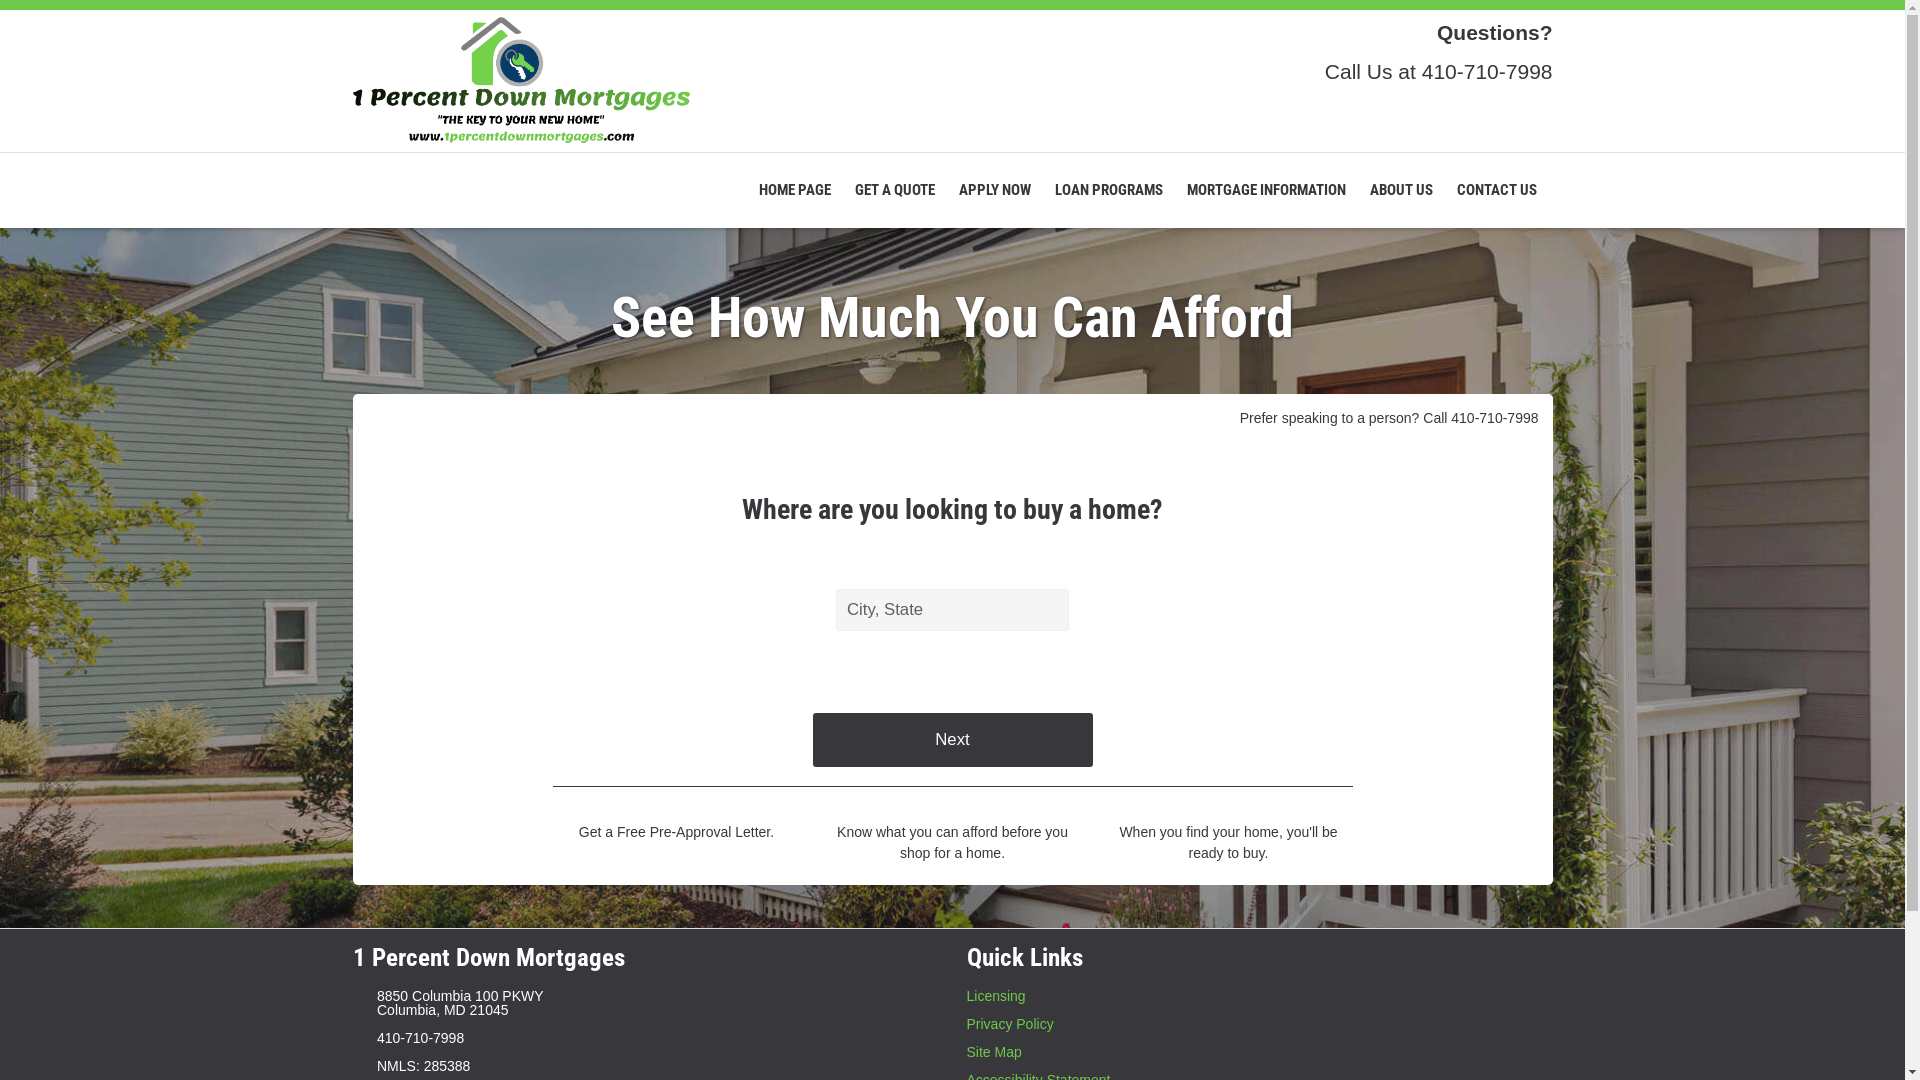 This screenshot has width=1920, height=1080. What do you see at coordinates (995, 190) in the screenshot?
I see `APPLY NOW` at bounding box center [995, 190].